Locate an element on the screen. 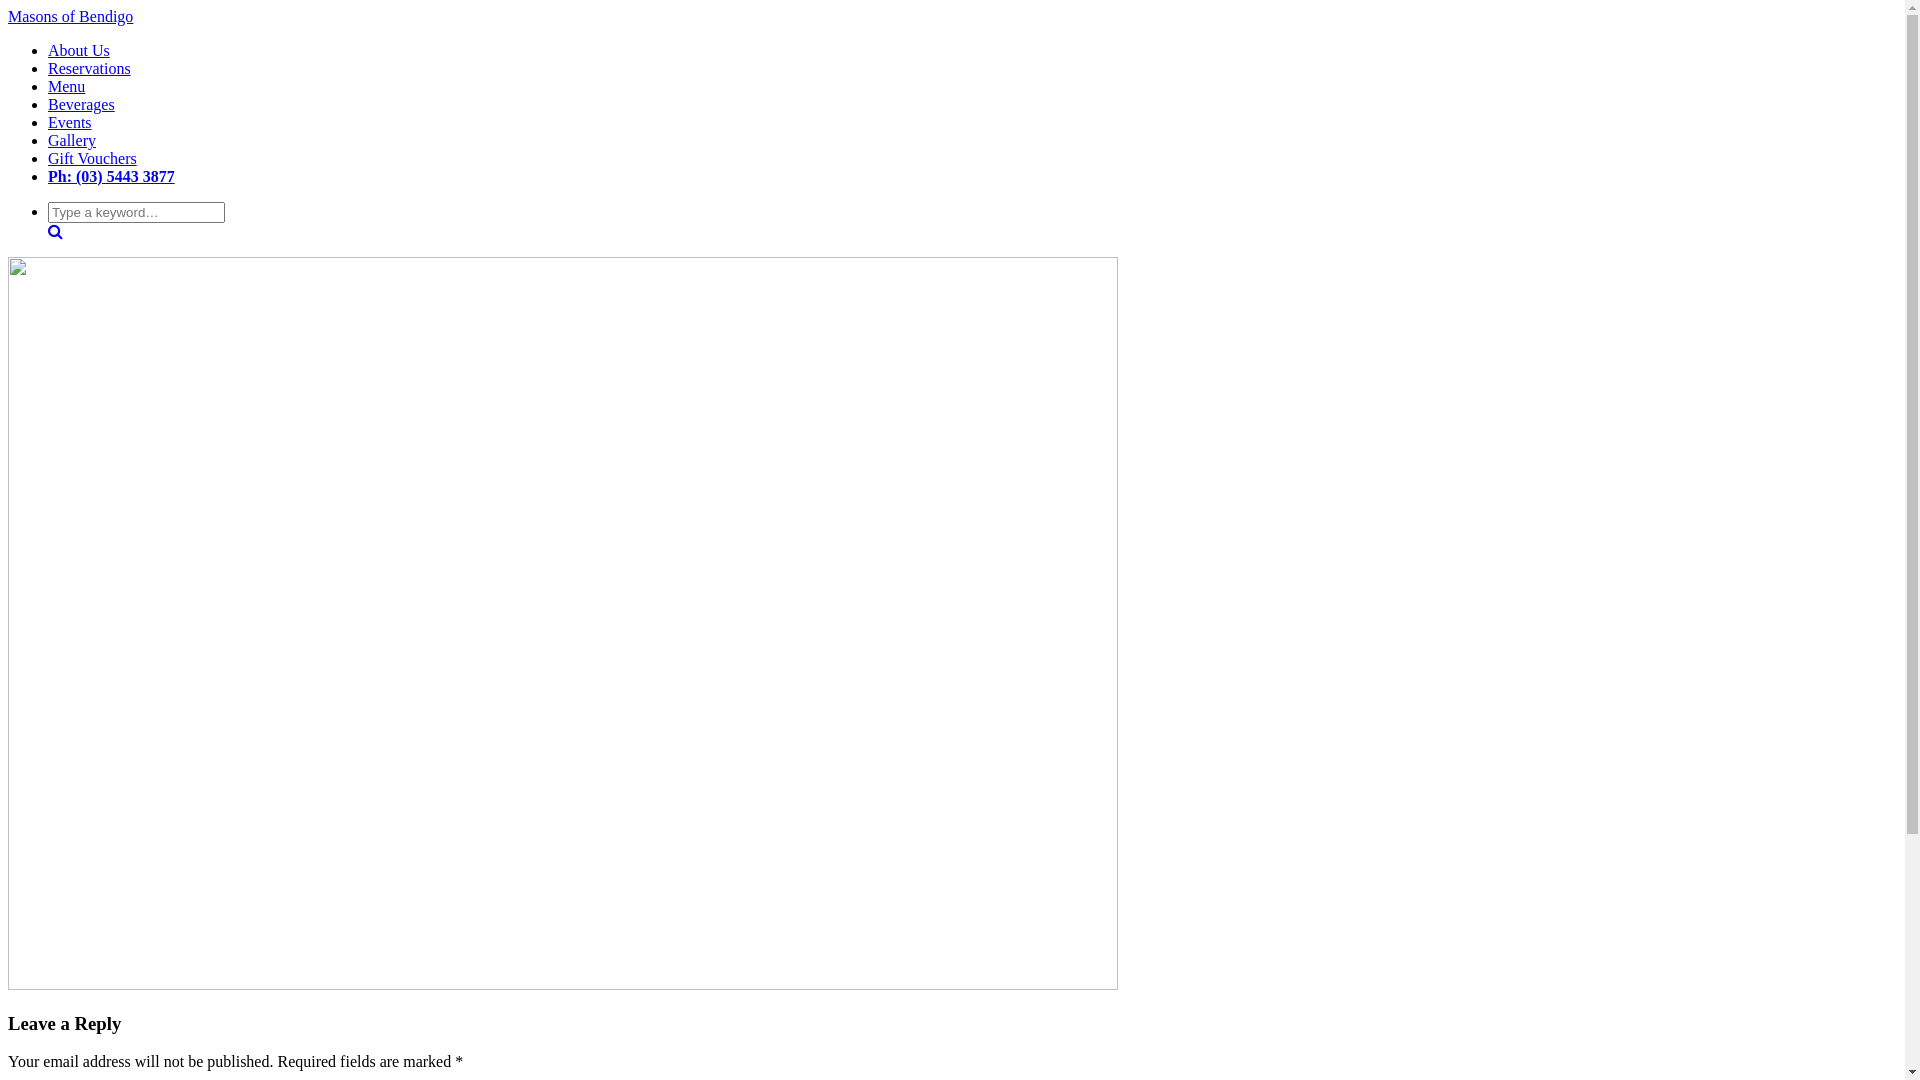 The image size is (1920, 1080). Menu is located at coordinates (66, 86).